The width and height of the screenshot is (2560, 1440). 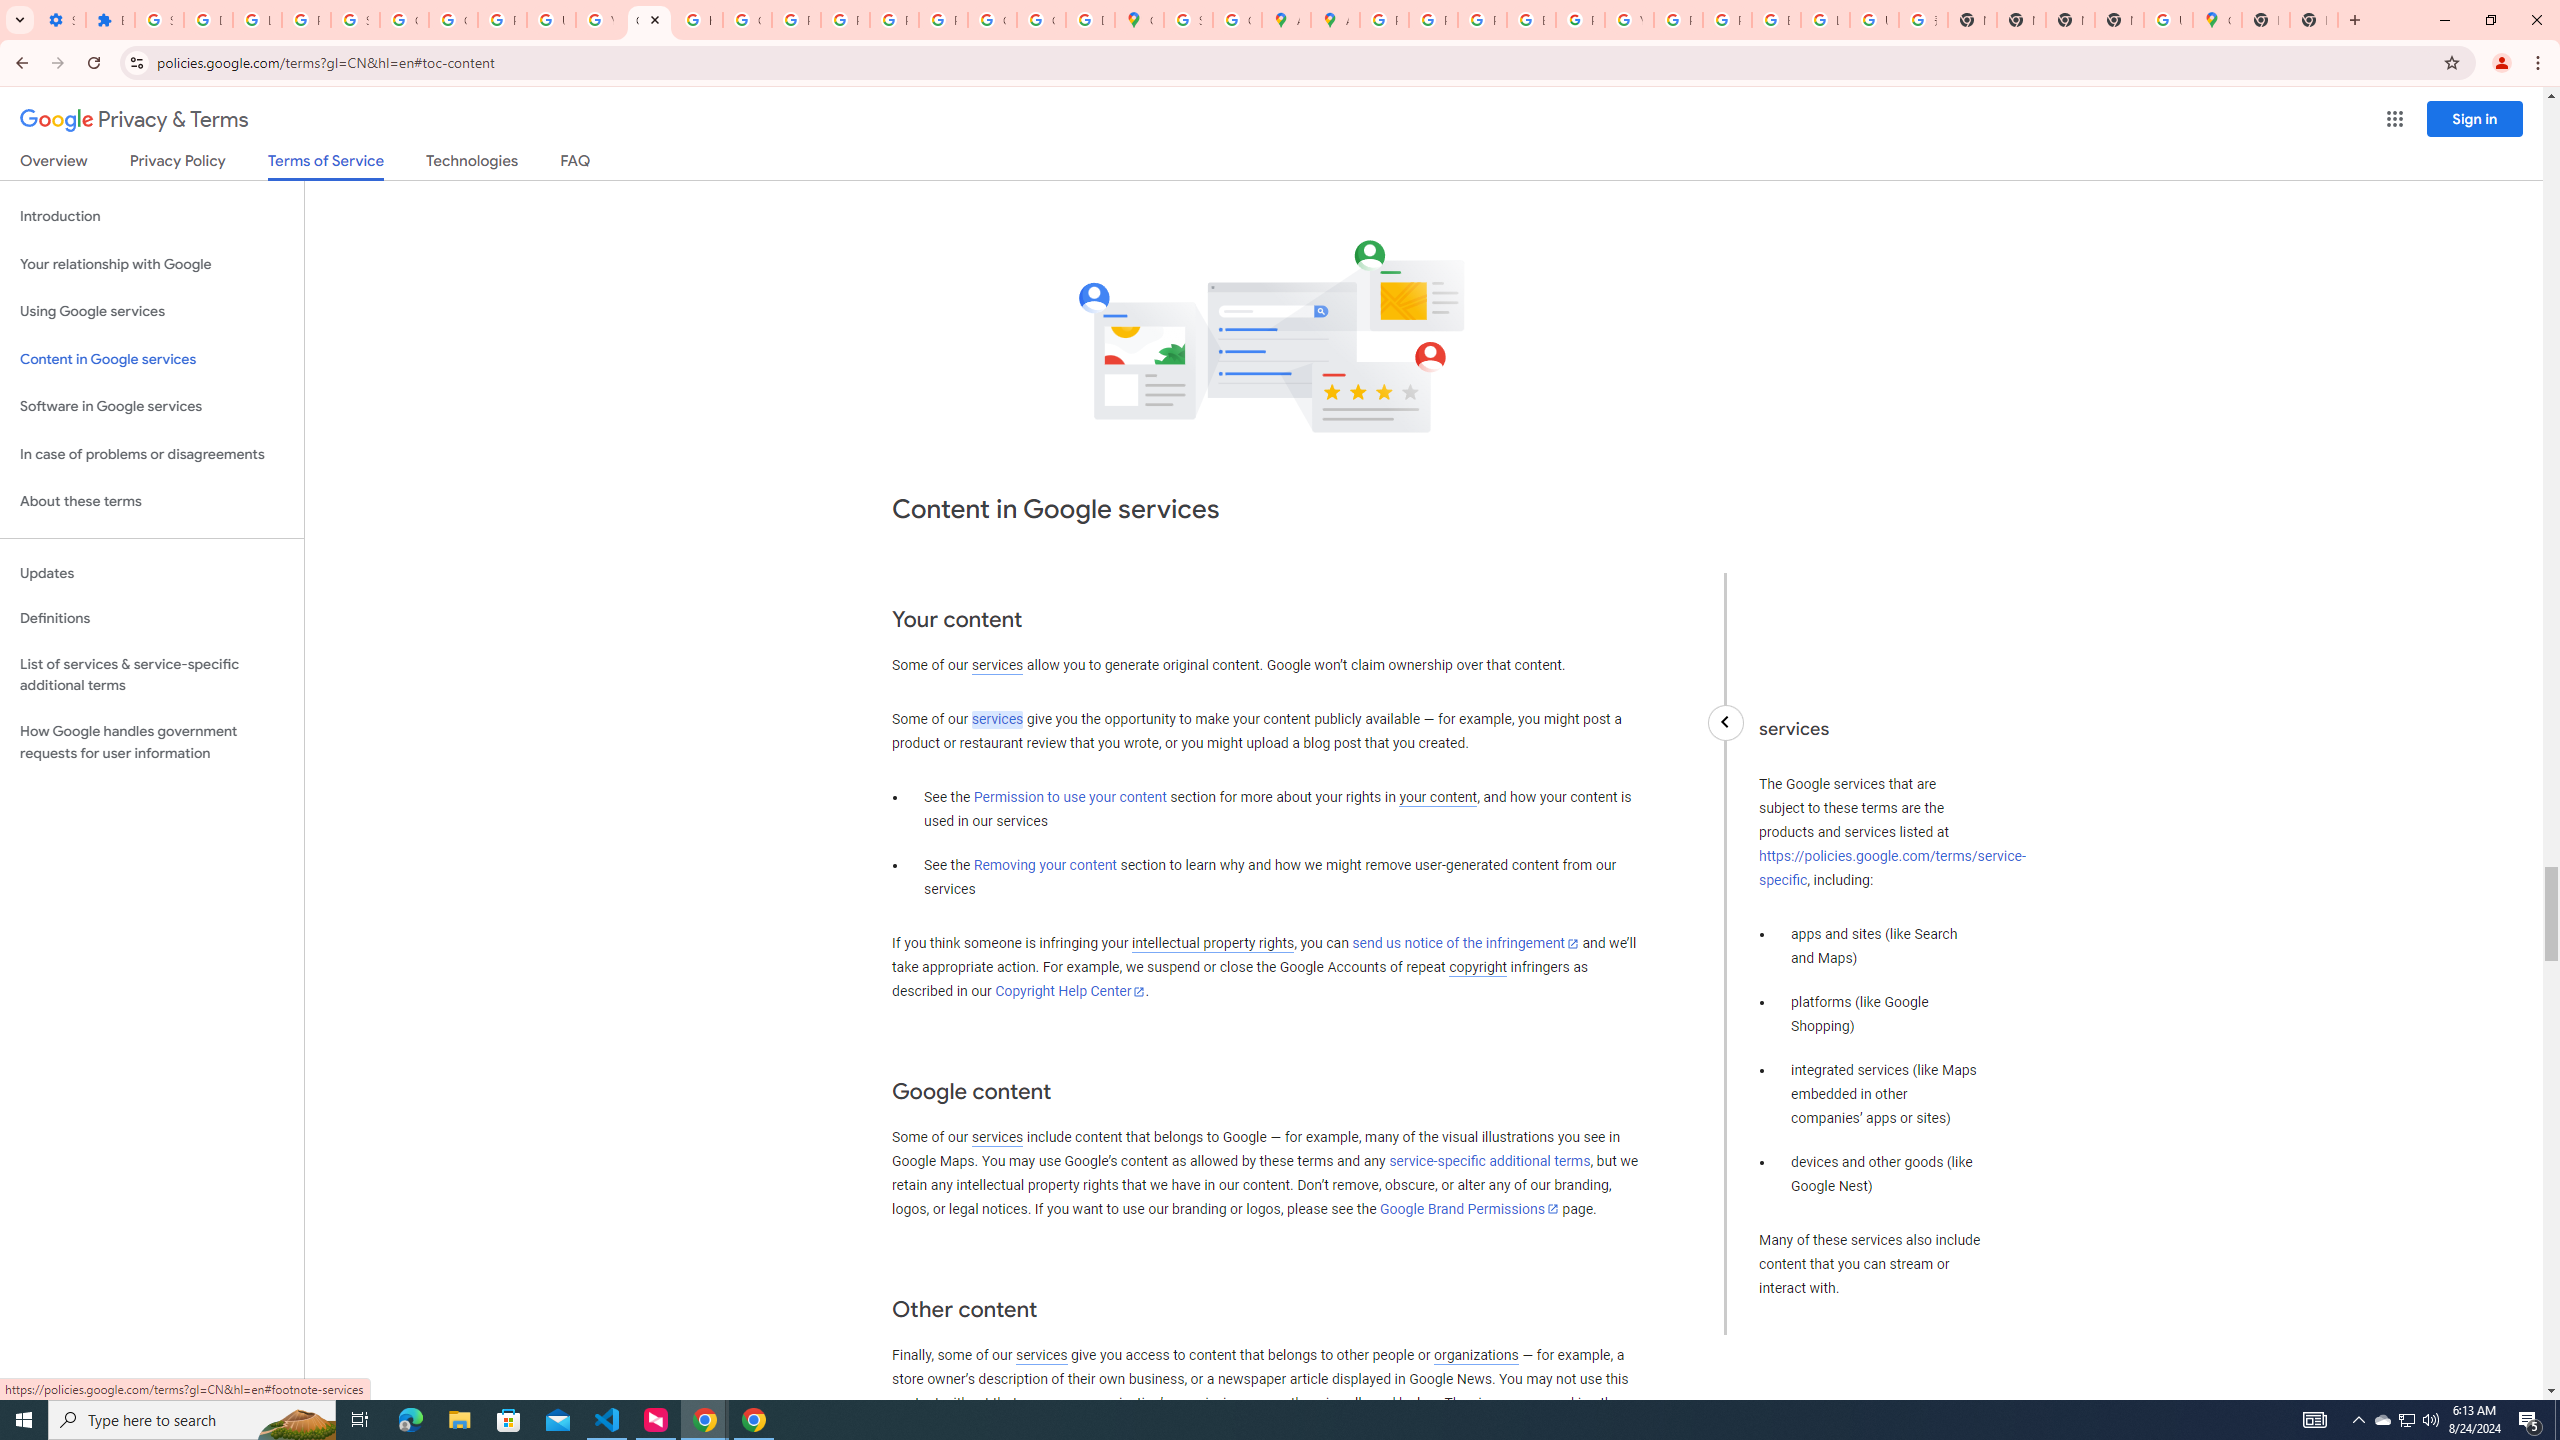 I want to click on Google Maps, so click(x=2216, y=20).